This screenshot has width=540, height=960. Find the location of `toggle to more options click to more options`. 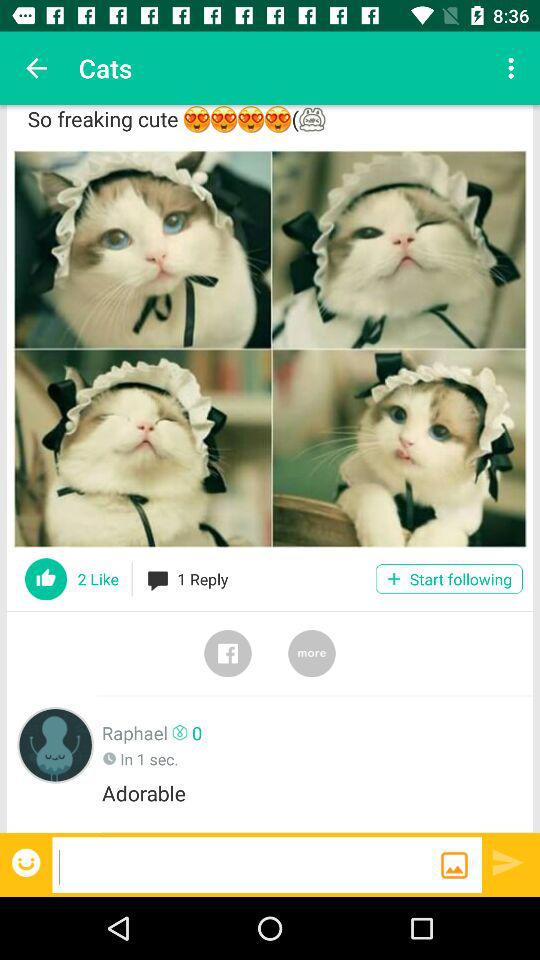

toggle to more options click to more options is located at coordinates (312, 653).